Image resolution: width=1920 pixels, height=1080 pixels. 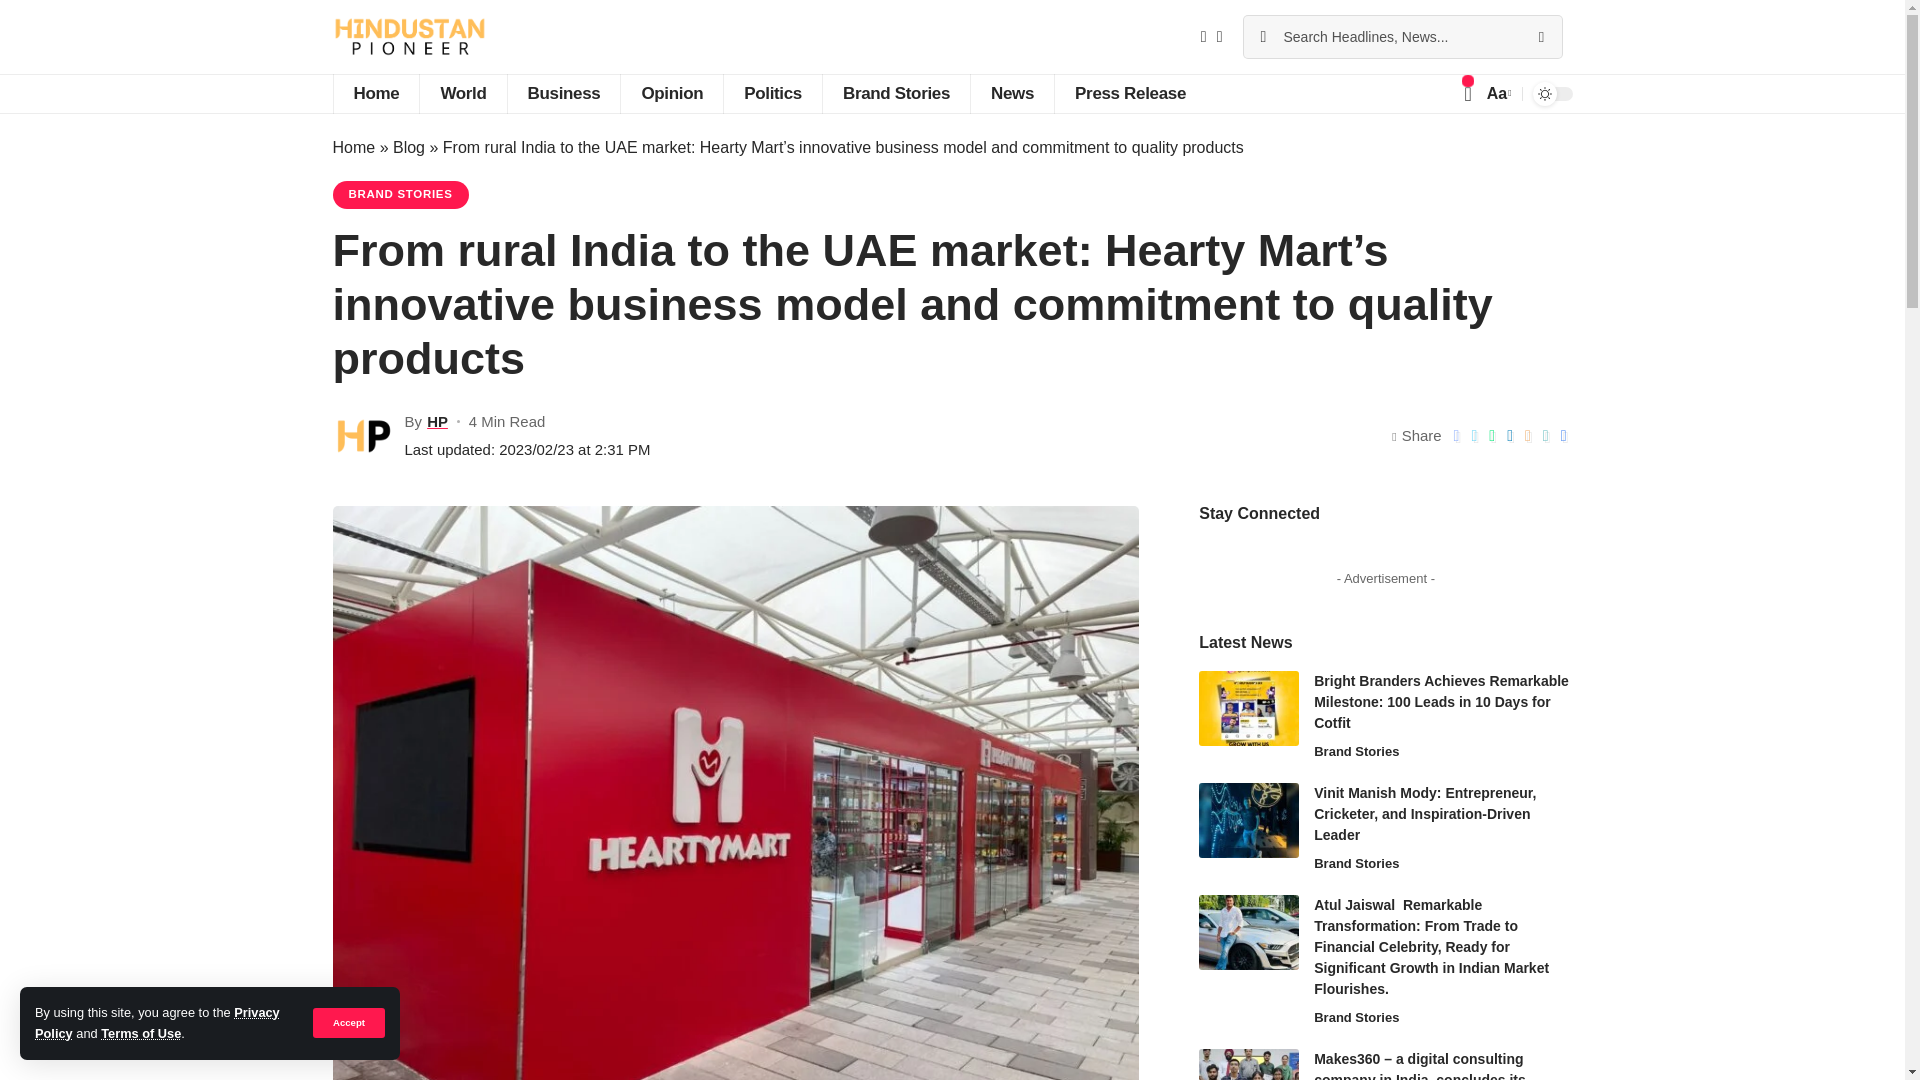 I want to click on Privacy Policy, so click(x=157, y=1022).